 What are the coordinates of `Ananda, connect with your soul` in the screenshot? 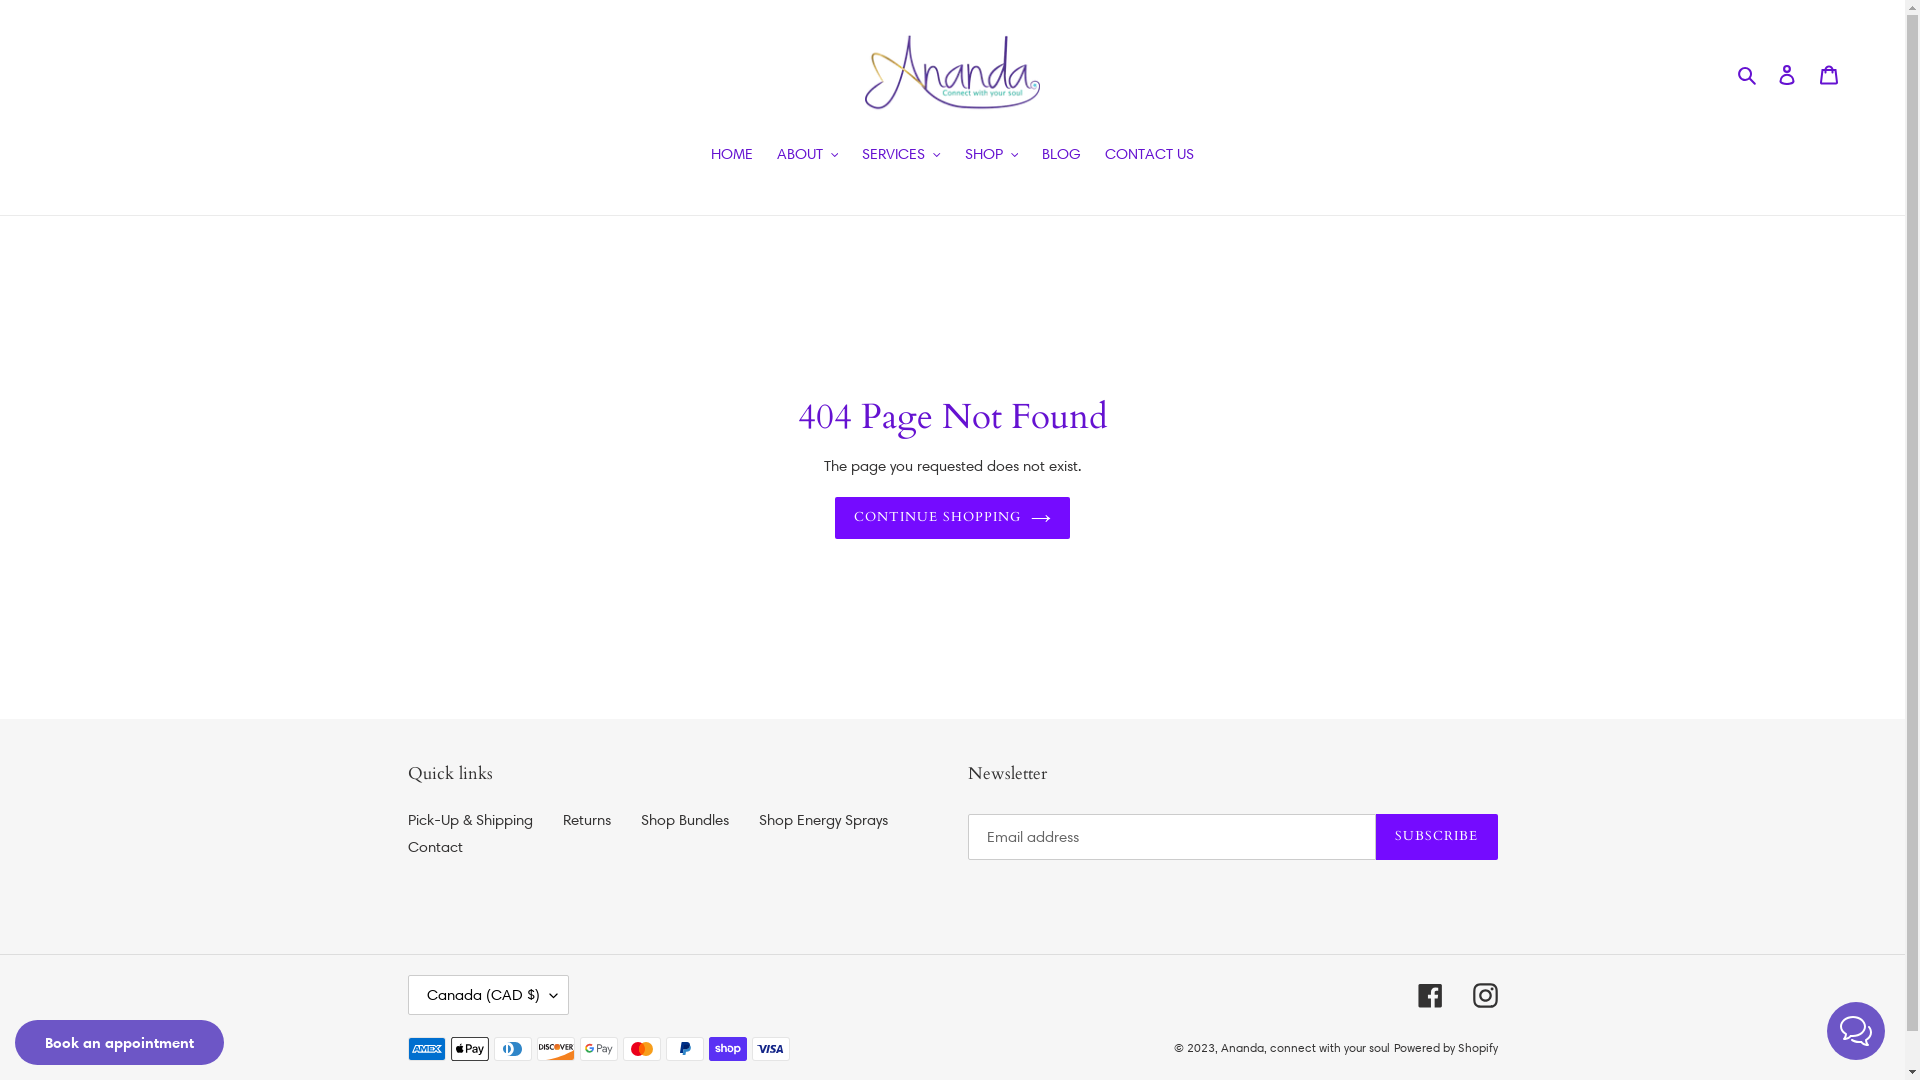 It's located at (1304, 1048).